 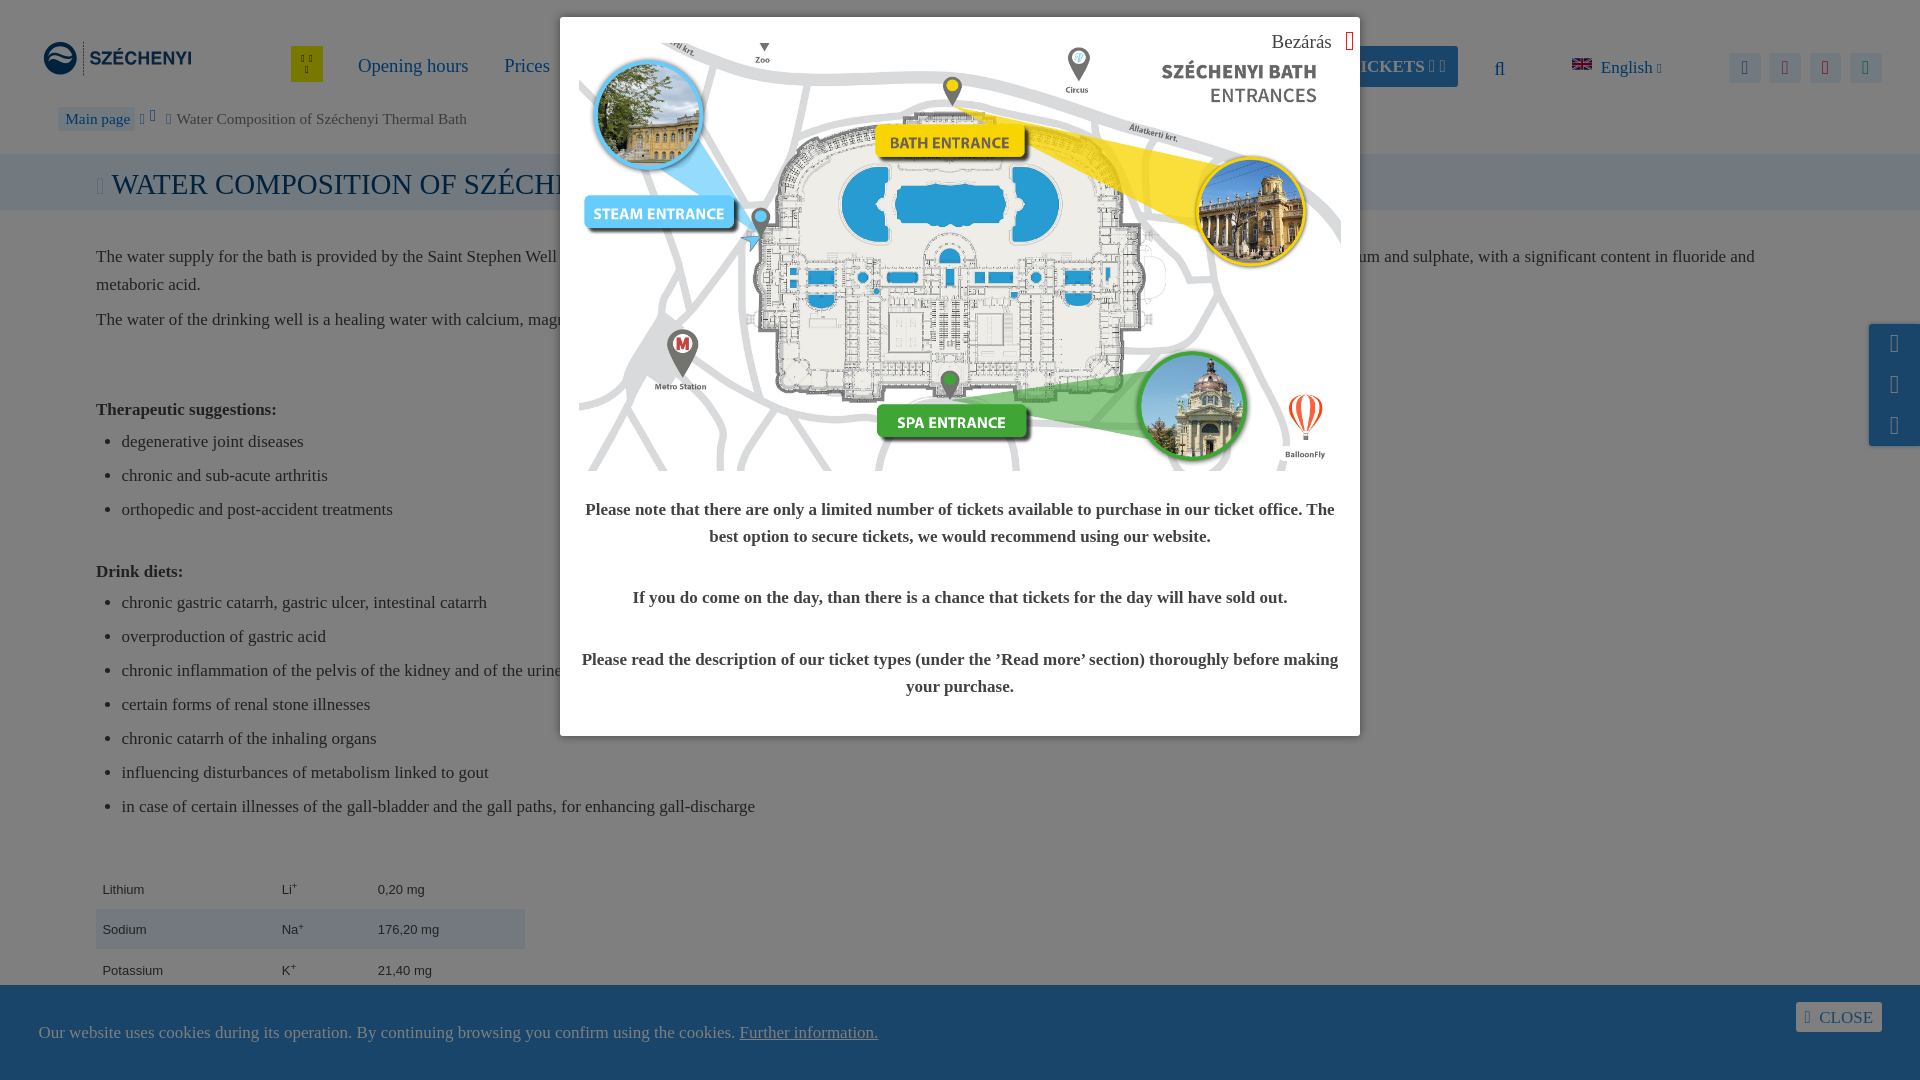 What do you see at coordinates (1866, 68) in the screenshot?
I see `Tripadvisor` at bounding box center [1866, 68].